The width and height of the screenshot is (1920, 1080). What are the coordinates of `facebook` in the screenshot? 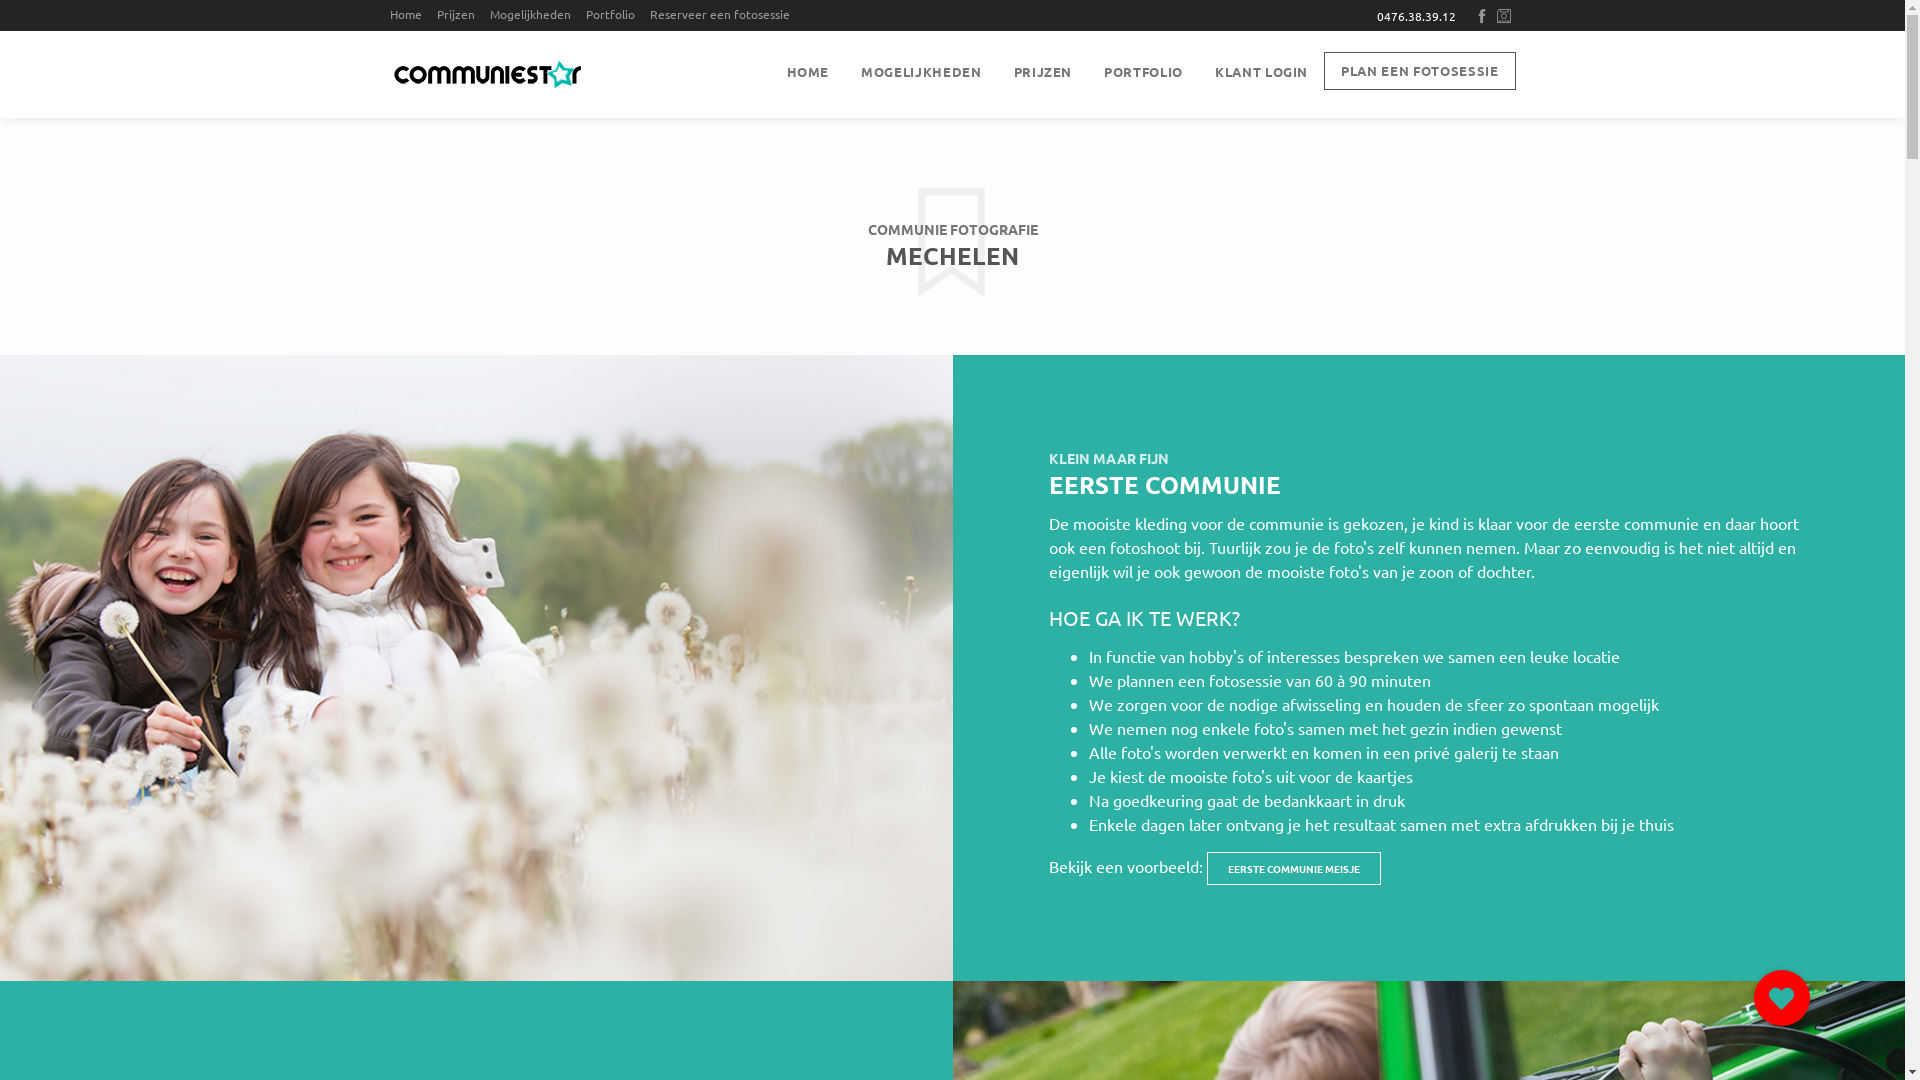 It's located at (1484, 16).